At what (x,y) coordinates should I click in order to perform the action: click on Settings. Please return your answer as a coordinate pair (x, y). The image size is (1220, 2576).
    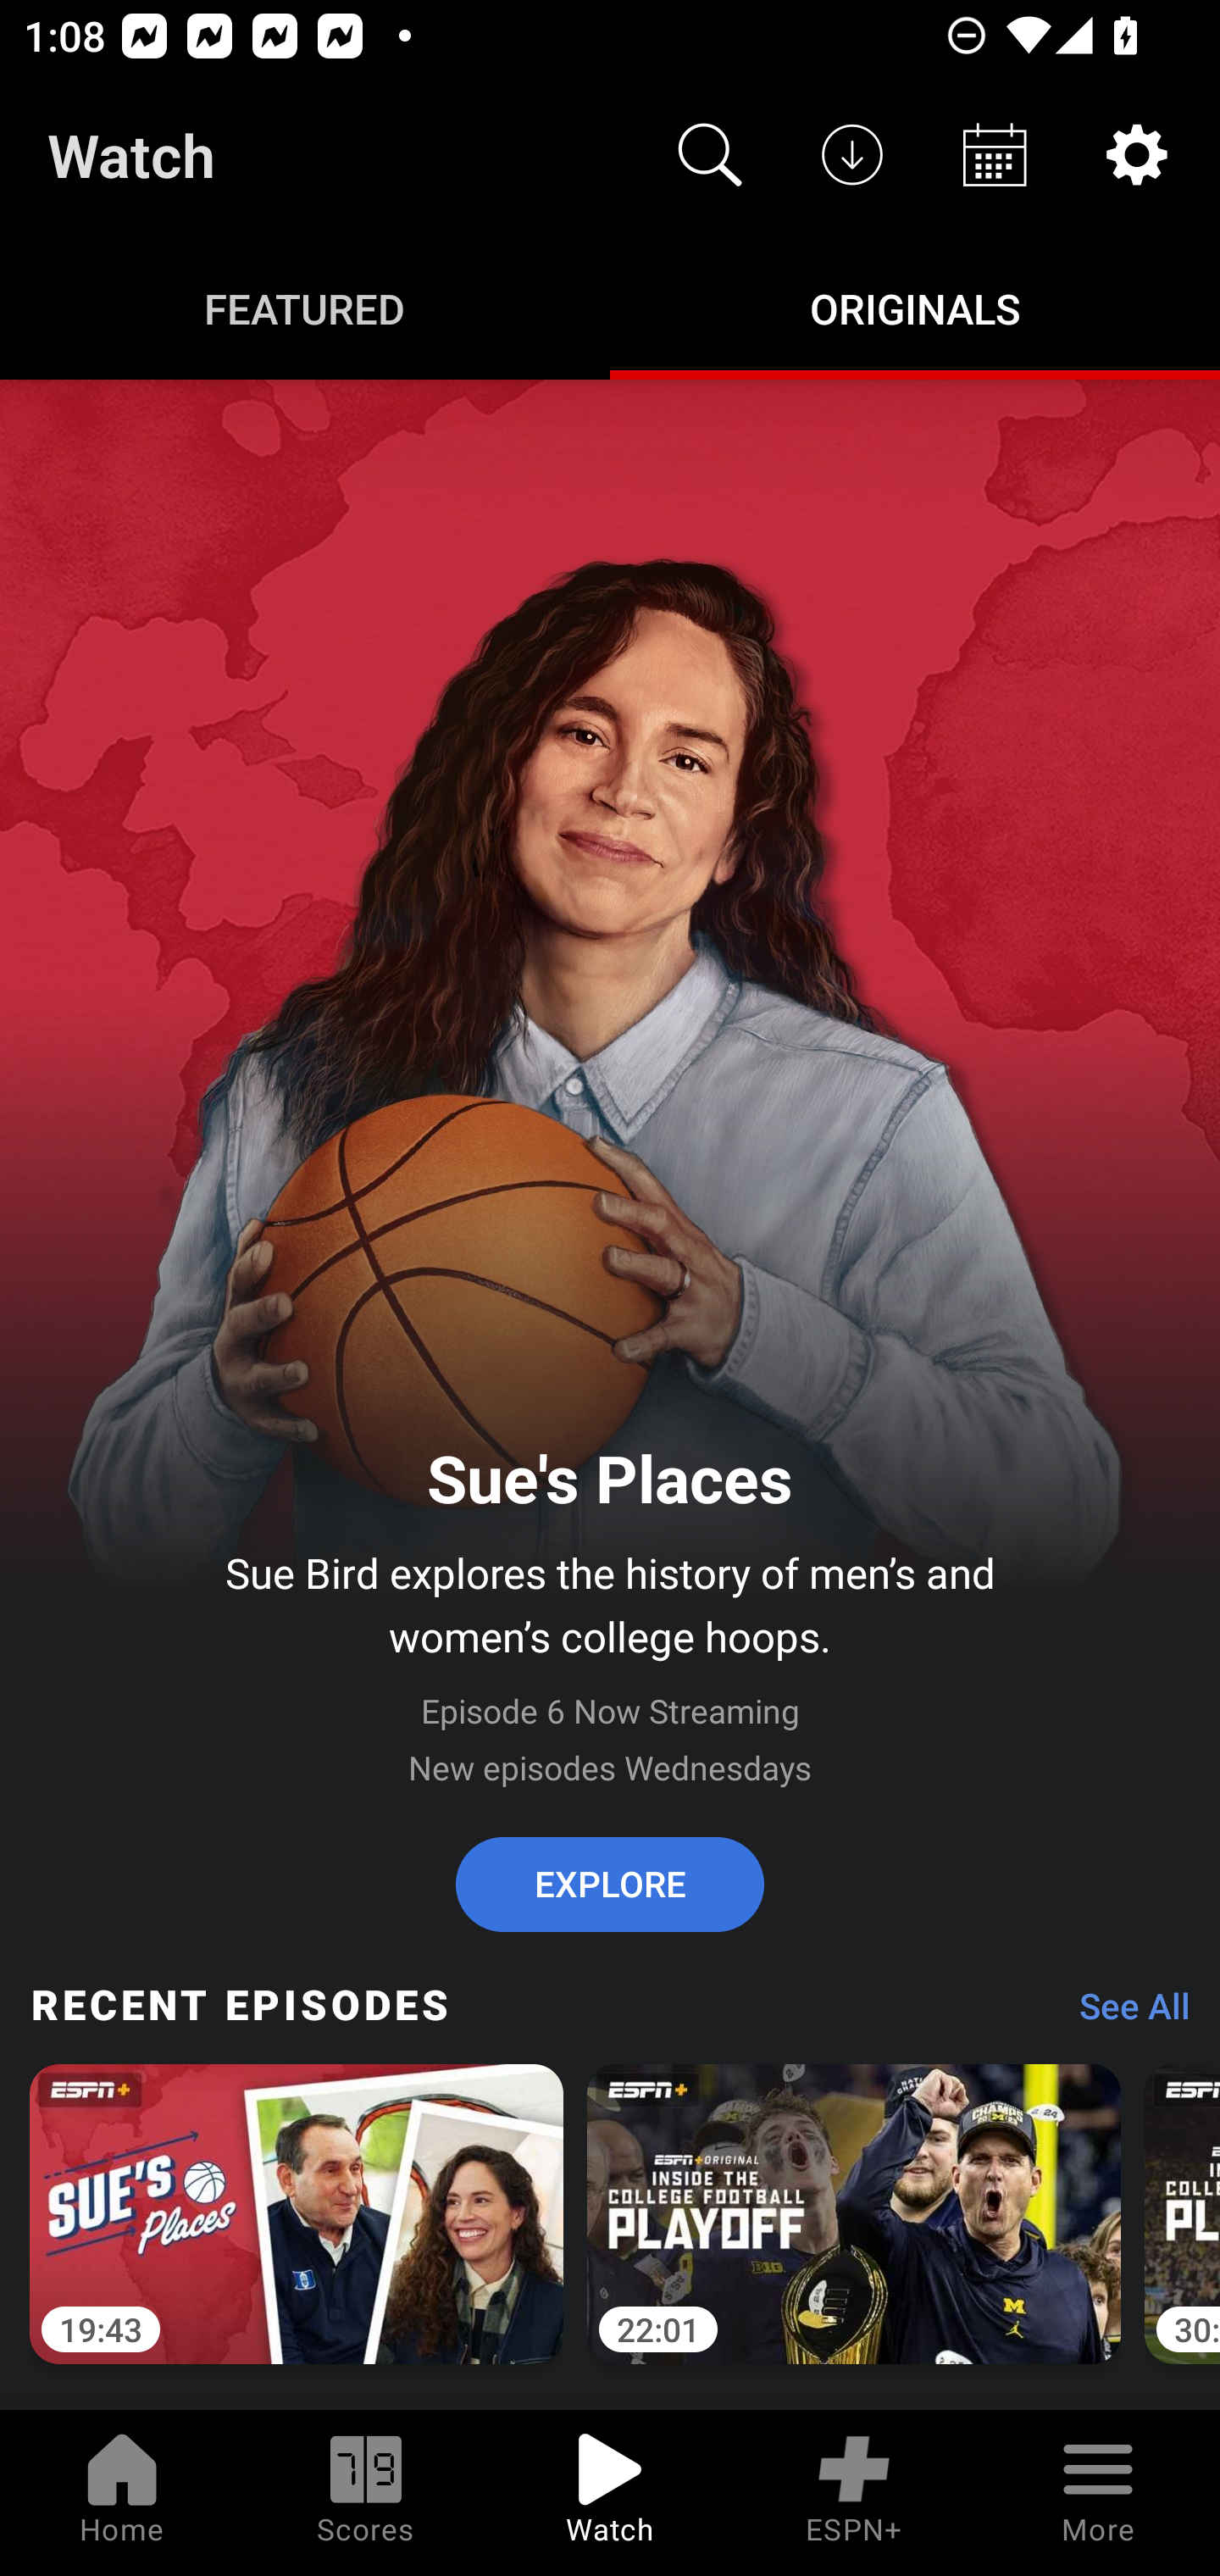
    Looking at the image, I should click on (1137, 154).